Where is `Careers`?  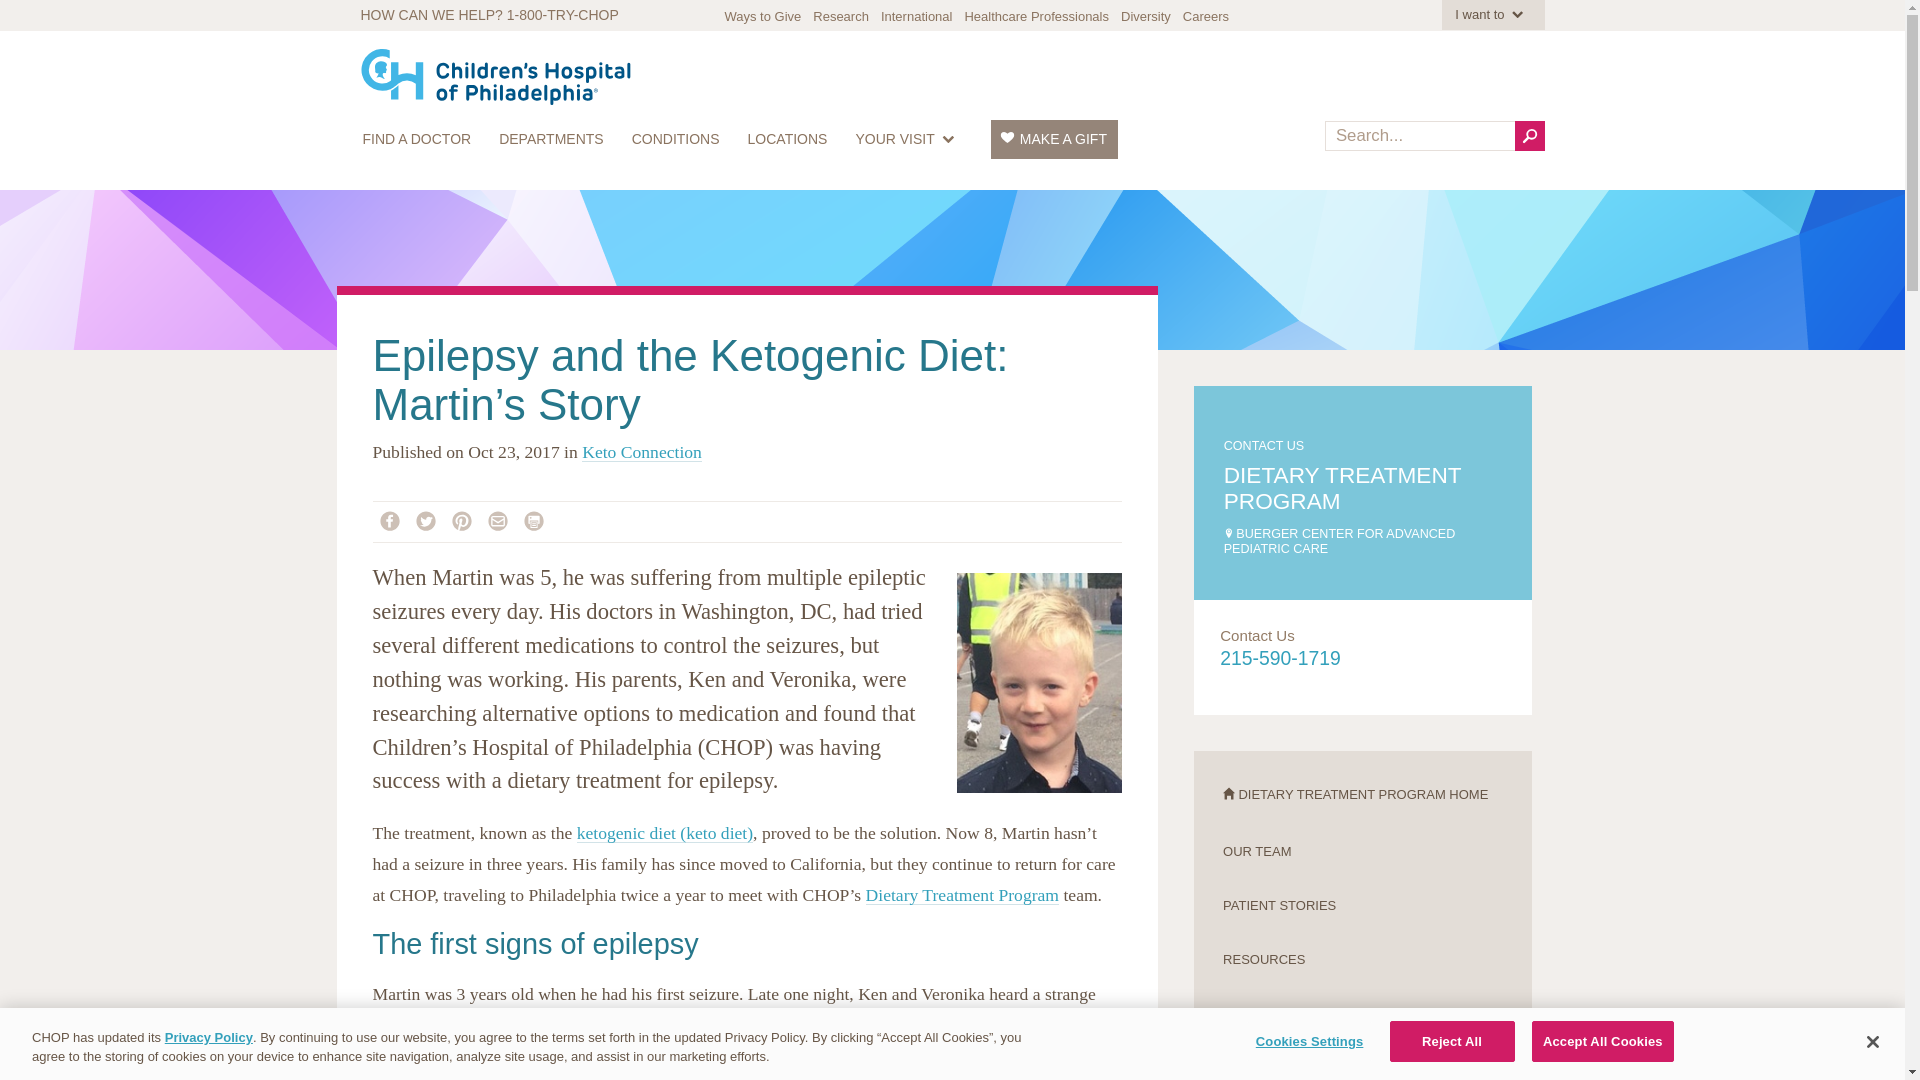
Careers is located at coordinates (1205, 16).